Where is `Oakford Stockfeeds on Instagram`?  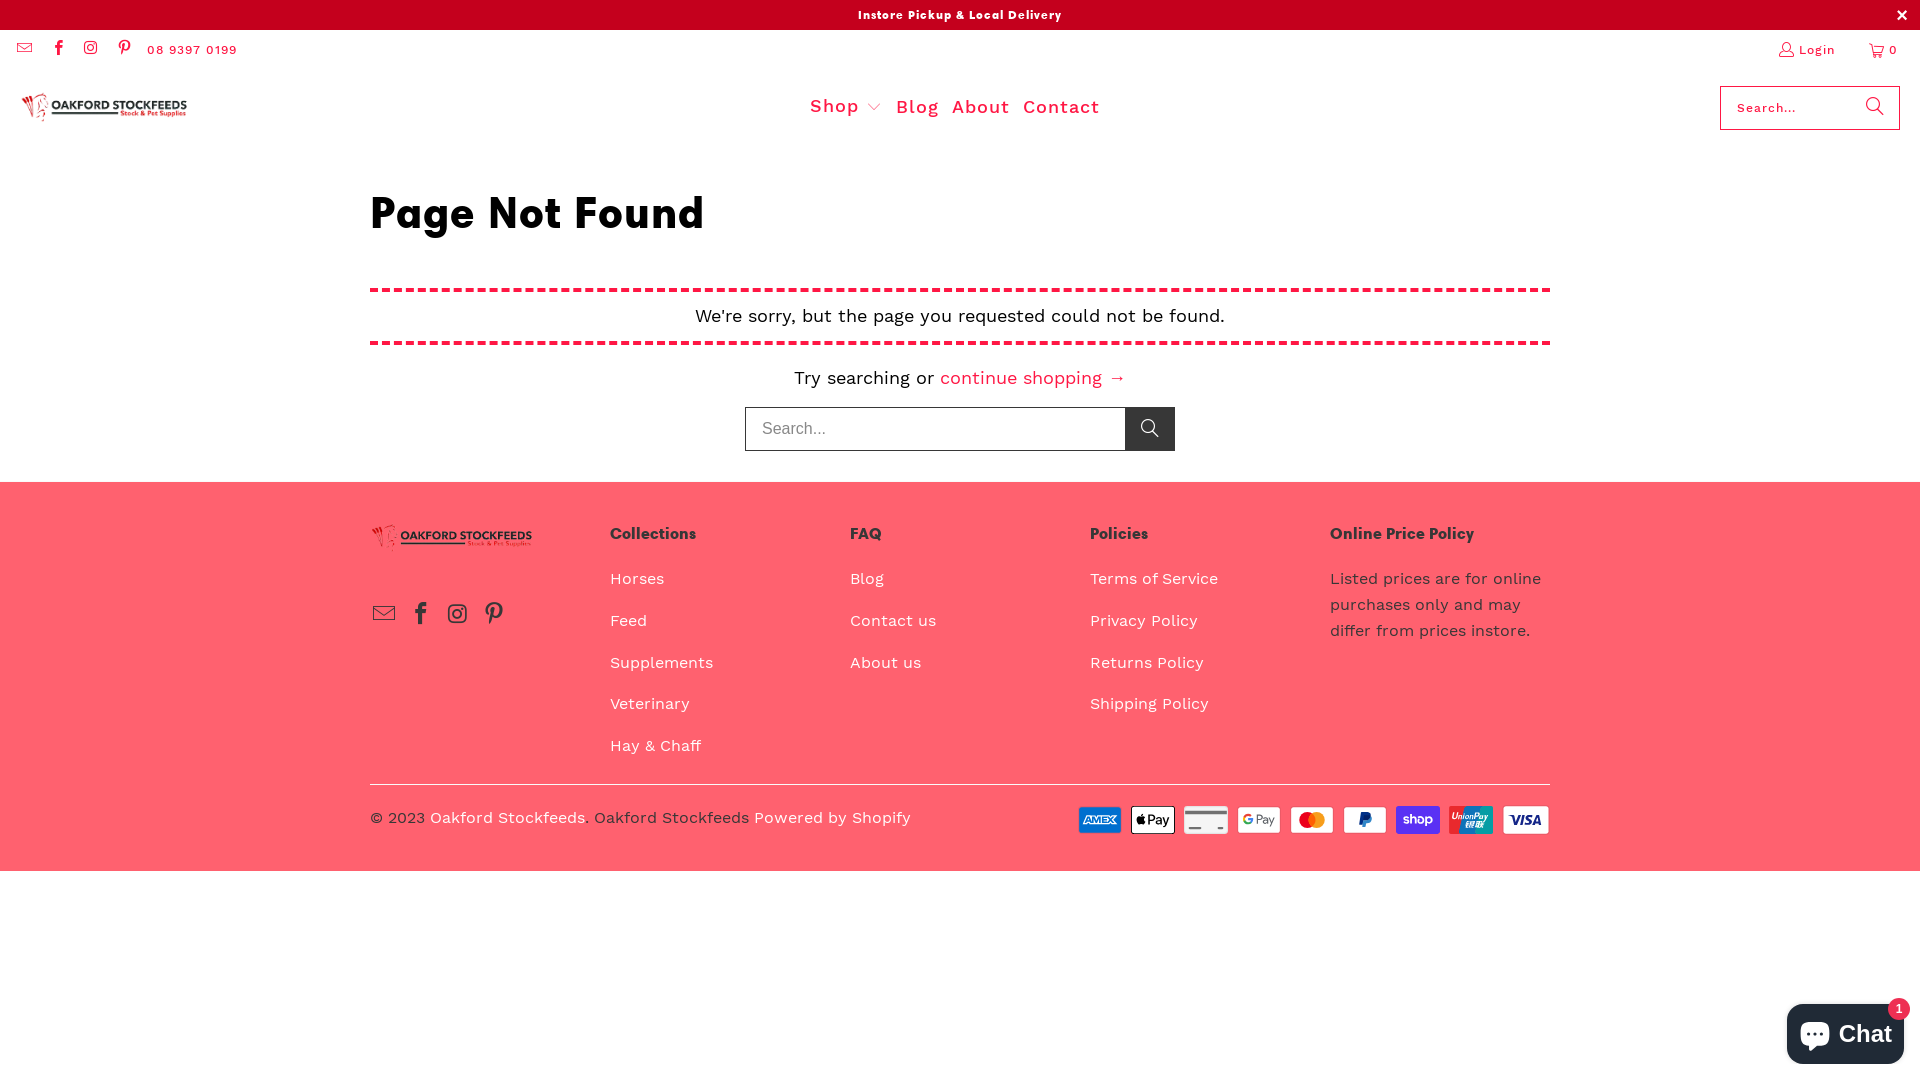
Oakford Stockfeeds on Instagram is located at coordinates (458, 615).